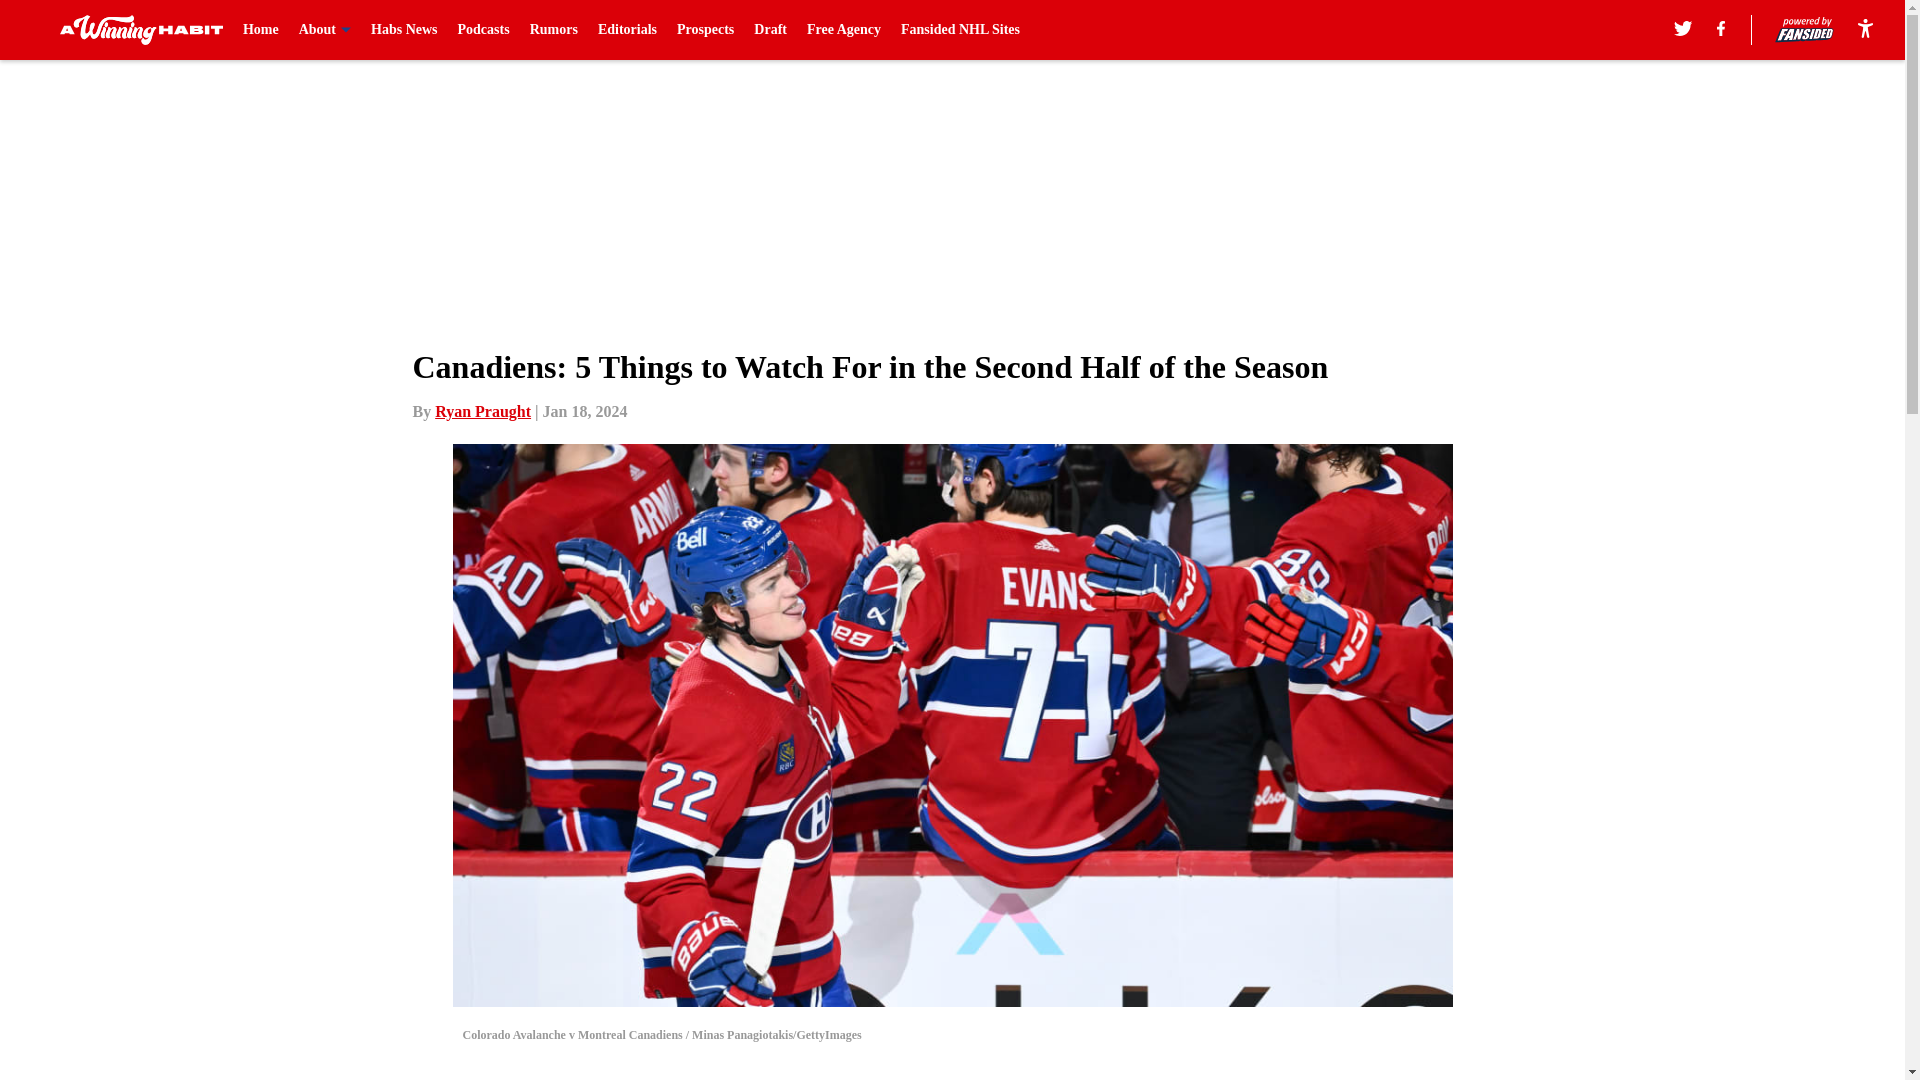 This screenshot has width=1920, height=1080. Describe the element at coordinates (844, 30) in the screenshot. I see `Free Agency` at that location.